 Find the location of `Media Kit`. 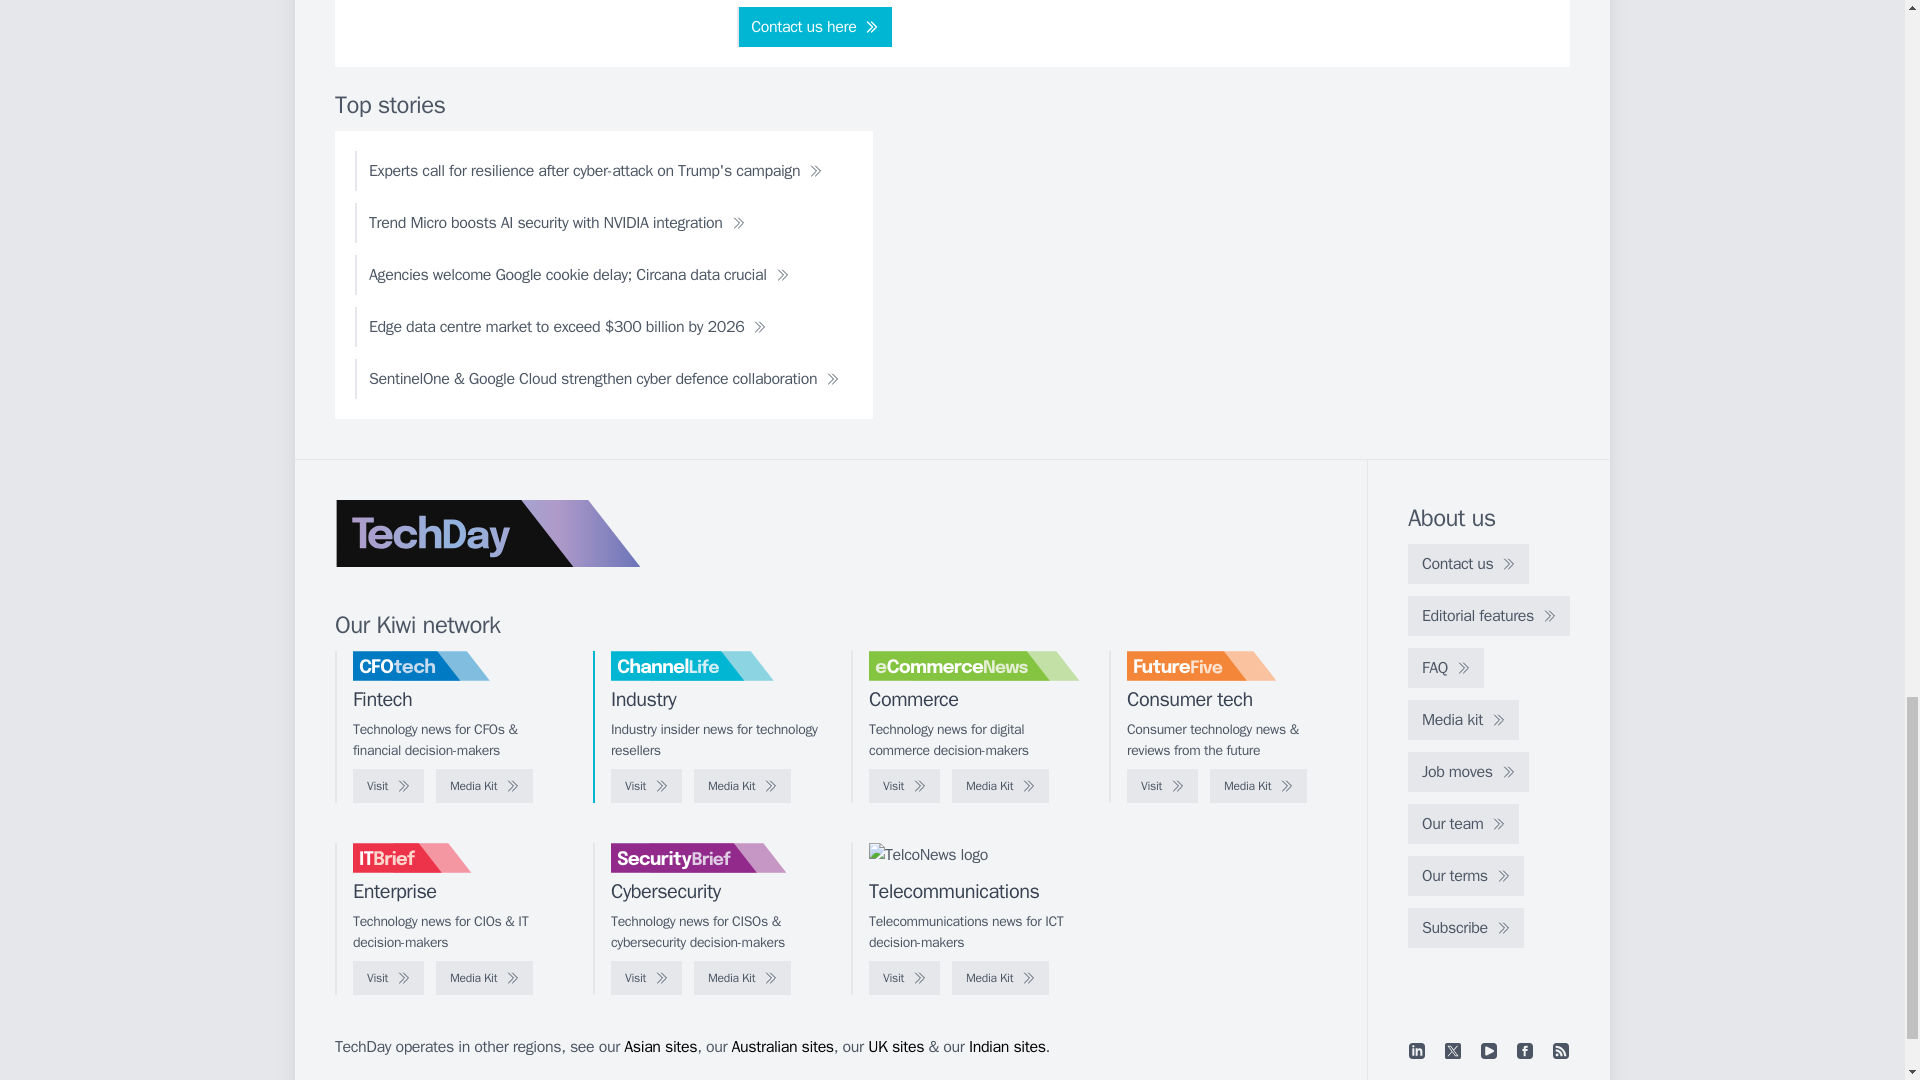

Media Kit is located at coordinates (742, 978).